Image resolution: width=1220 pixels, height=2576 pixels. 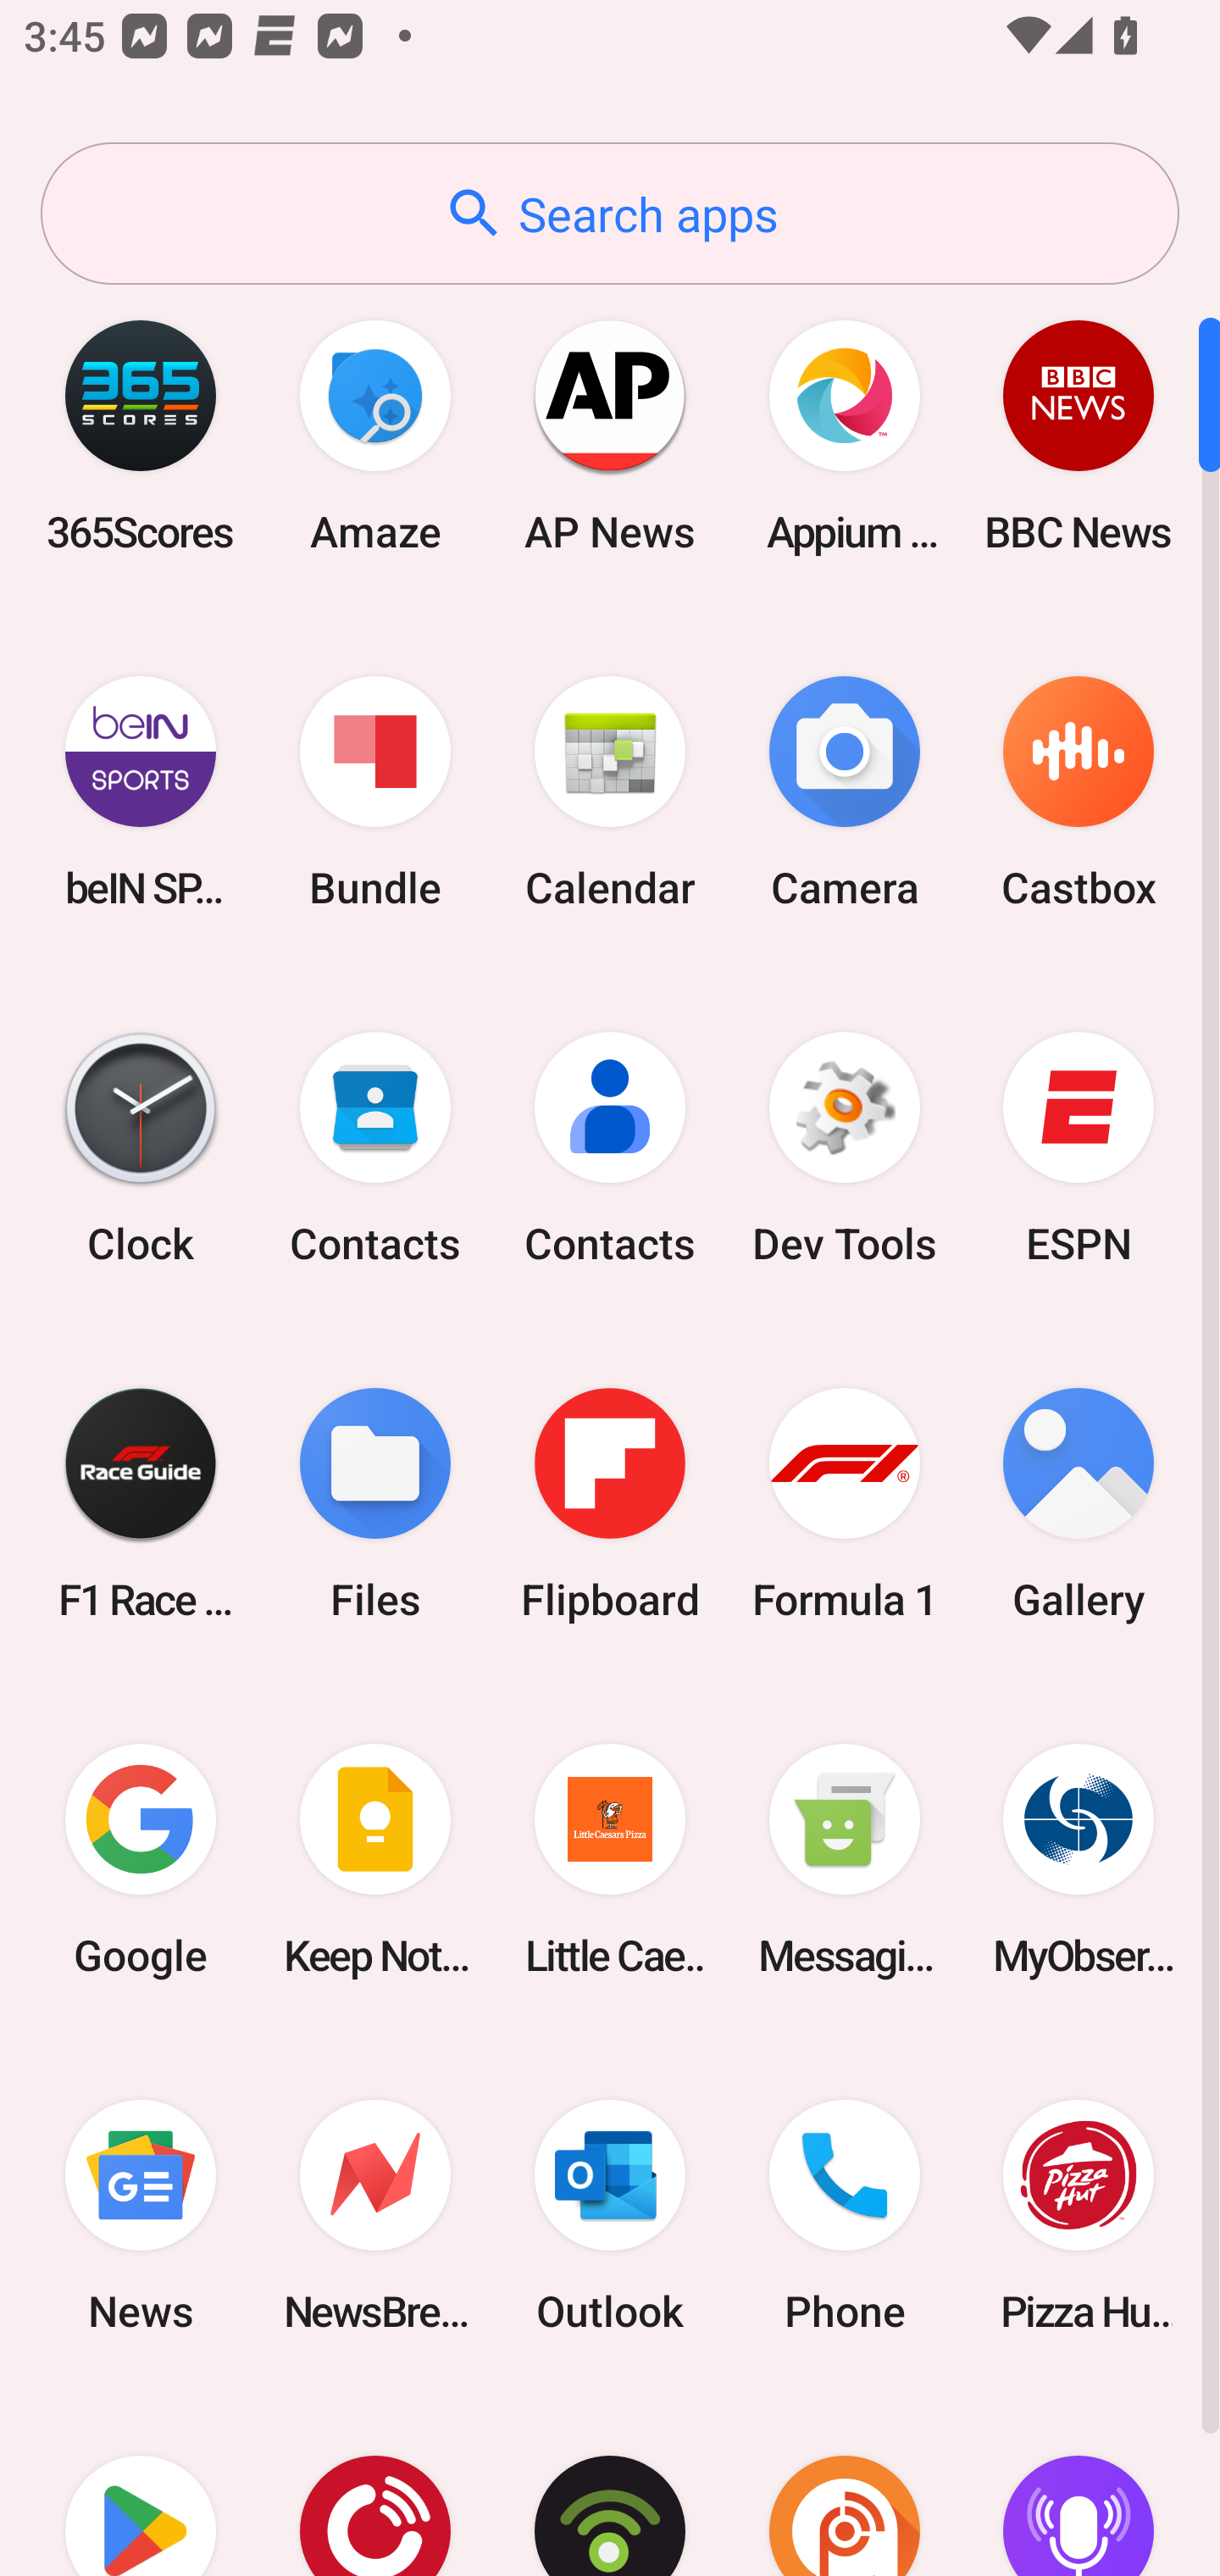 What do you see at coordinates (375, 436) in the screenshot?
I see `Amaze` at bounding box center [375, 436].